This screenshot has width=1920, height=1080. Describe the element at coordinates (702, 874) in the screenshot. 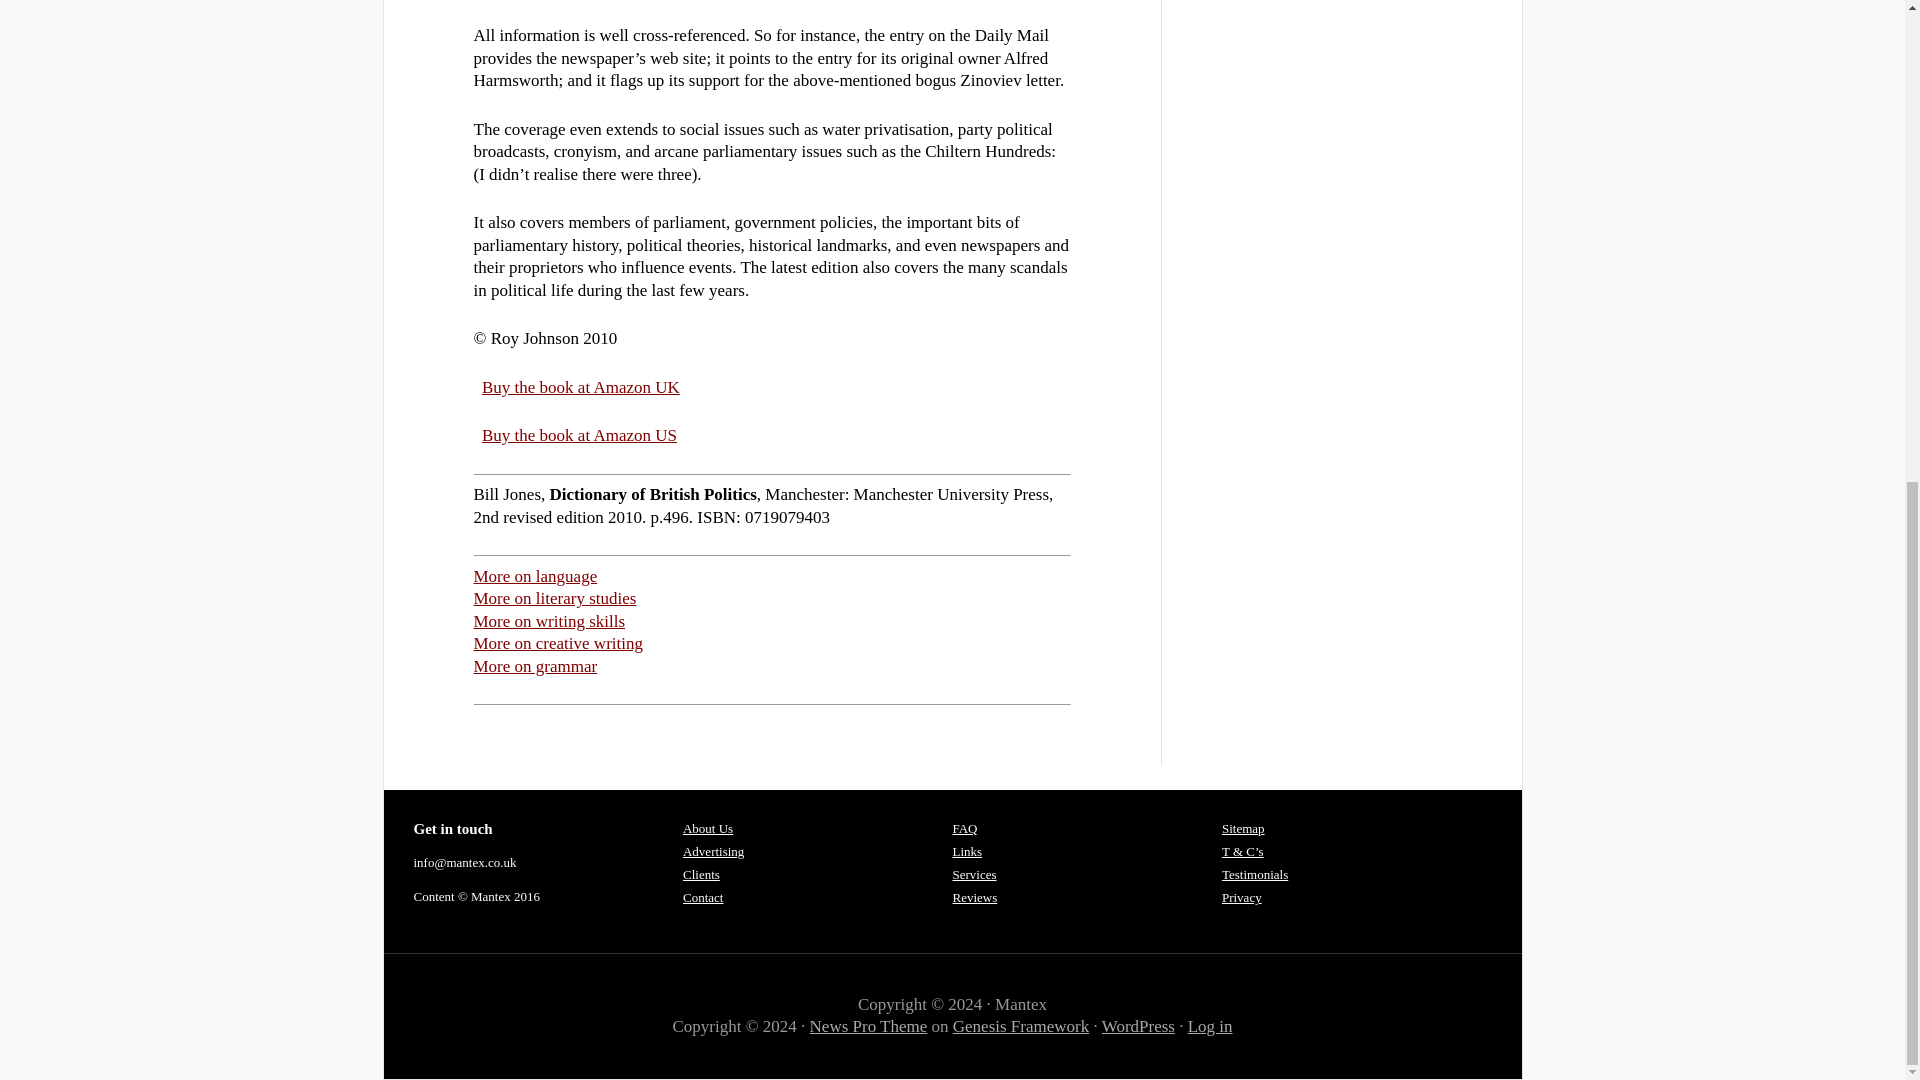

I see `Clients` at that location.